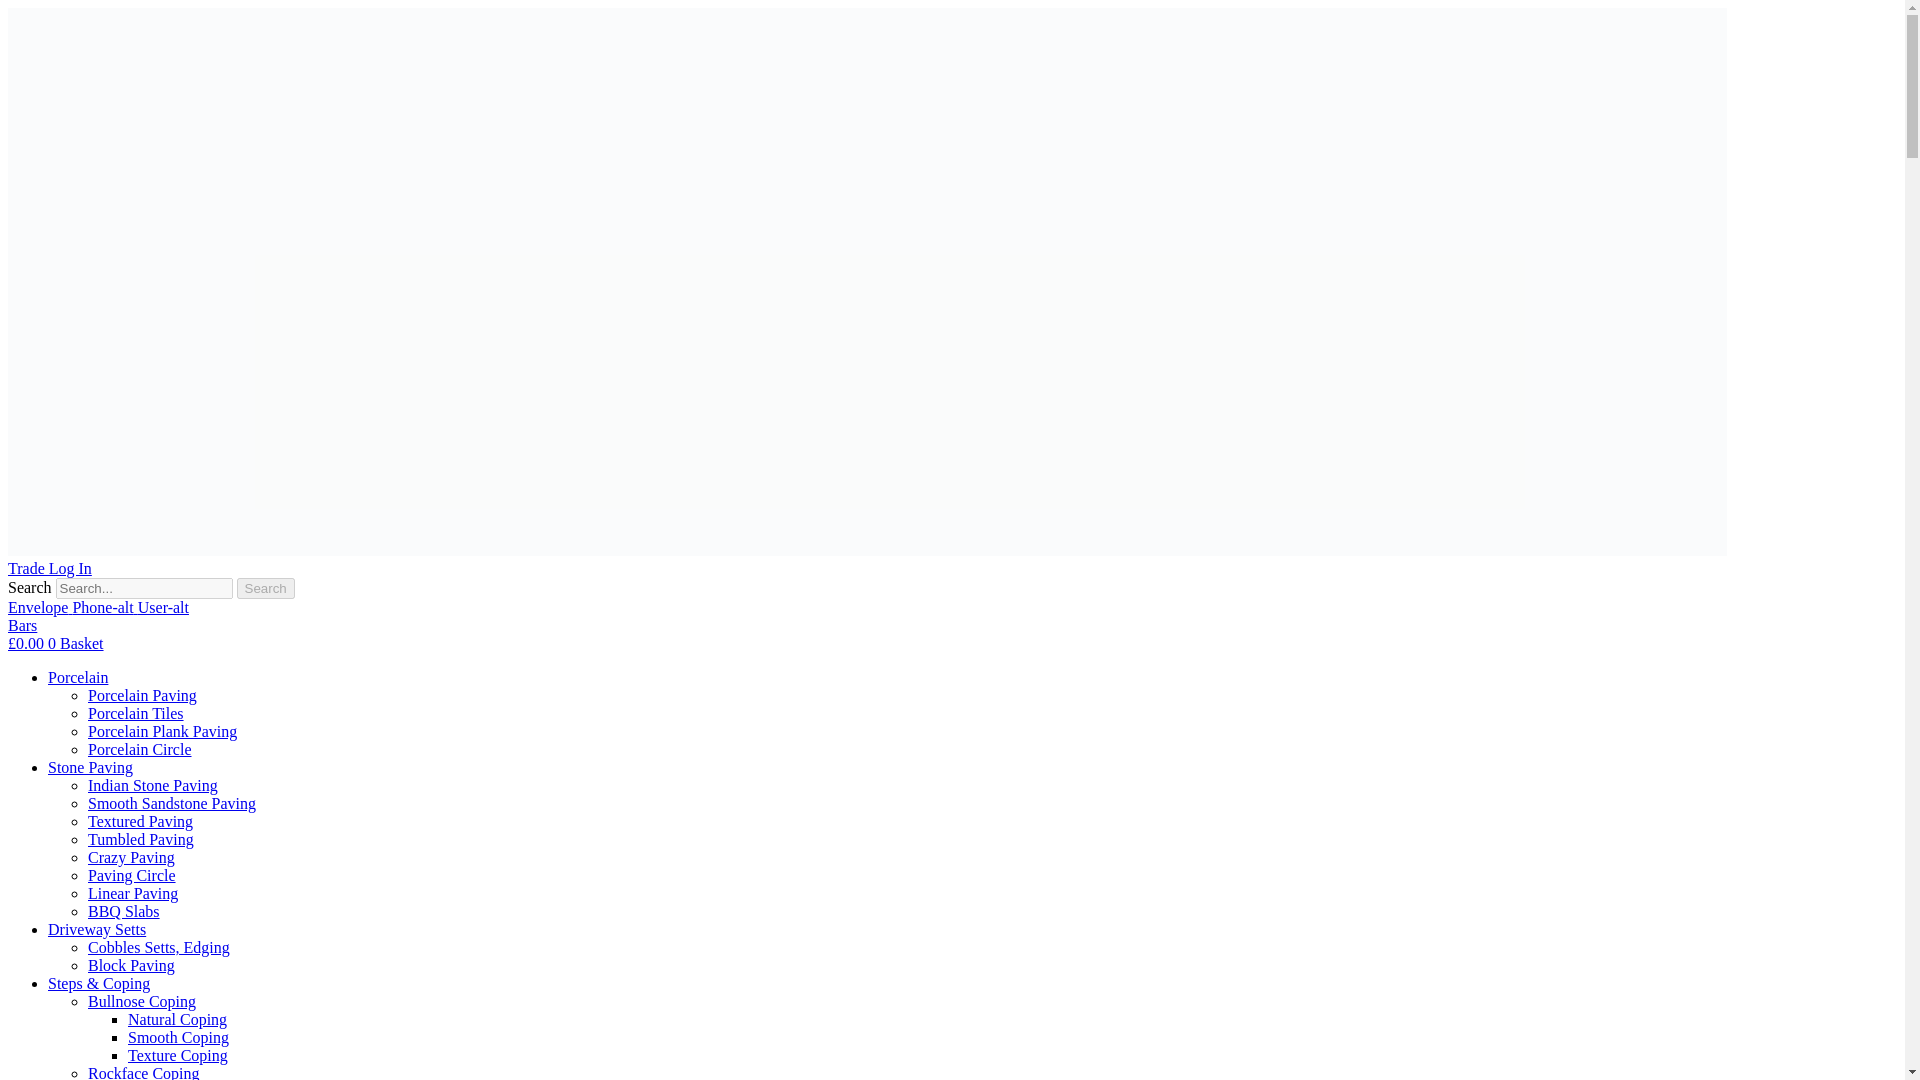 This screenshot has width=1920, height=1080. I want to click on Search, so click(266, 588).